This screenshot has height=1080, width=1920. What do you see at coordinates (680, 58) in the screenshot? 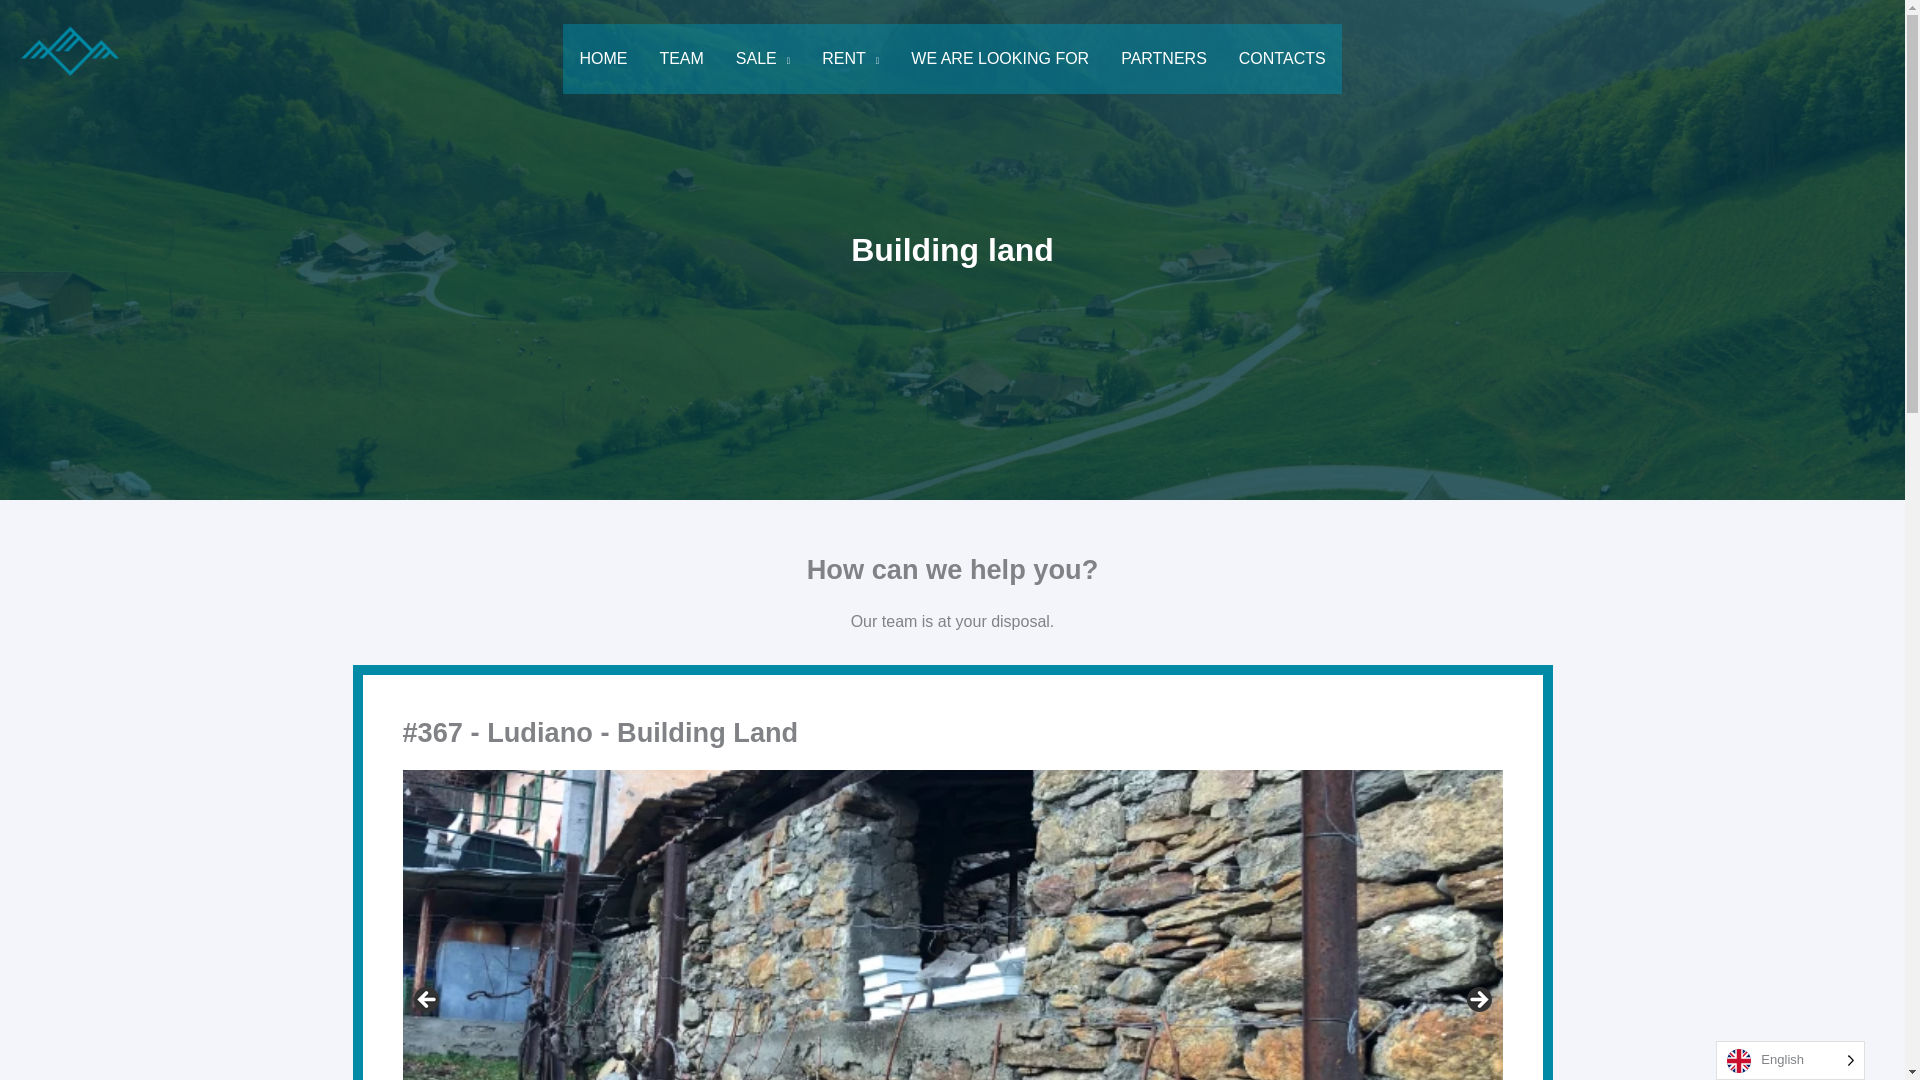
I see `TEAM` at bounding box center [680, 58].